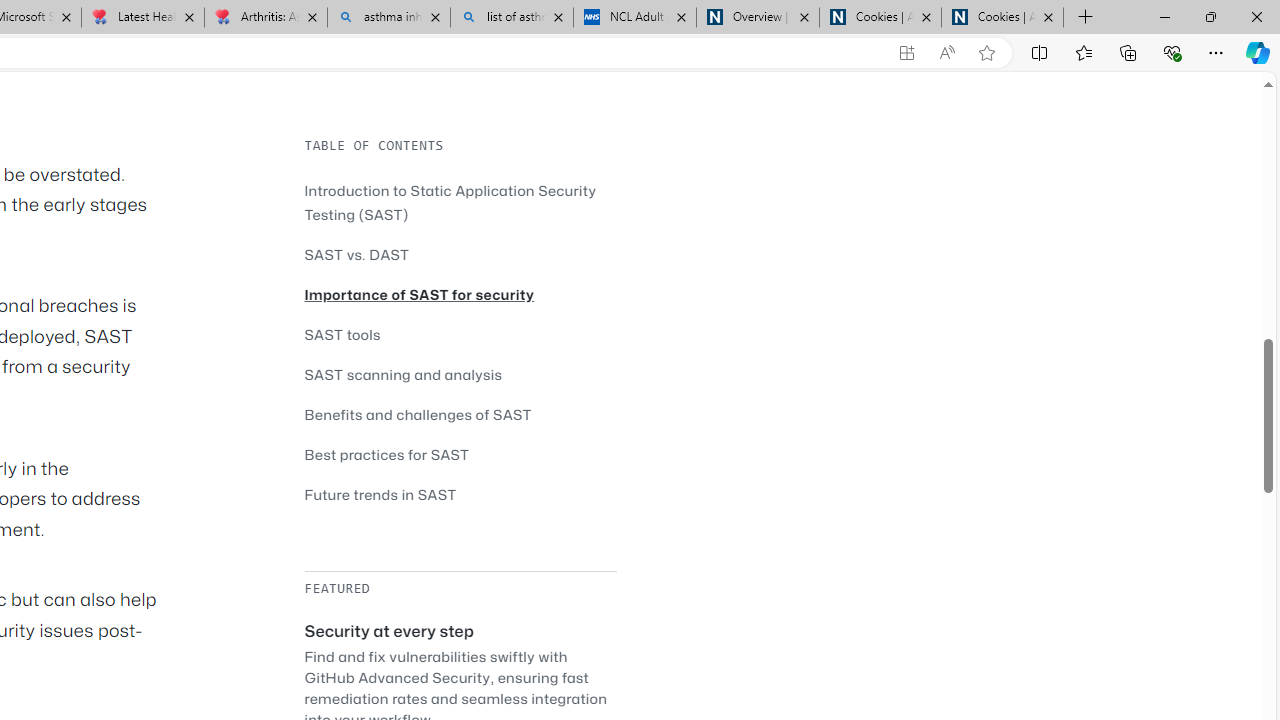 The image size is (1280, 720). Describe the element at coordinates (388, 18) in the screenshot. I see `asthma inhaler - Search` at that location.